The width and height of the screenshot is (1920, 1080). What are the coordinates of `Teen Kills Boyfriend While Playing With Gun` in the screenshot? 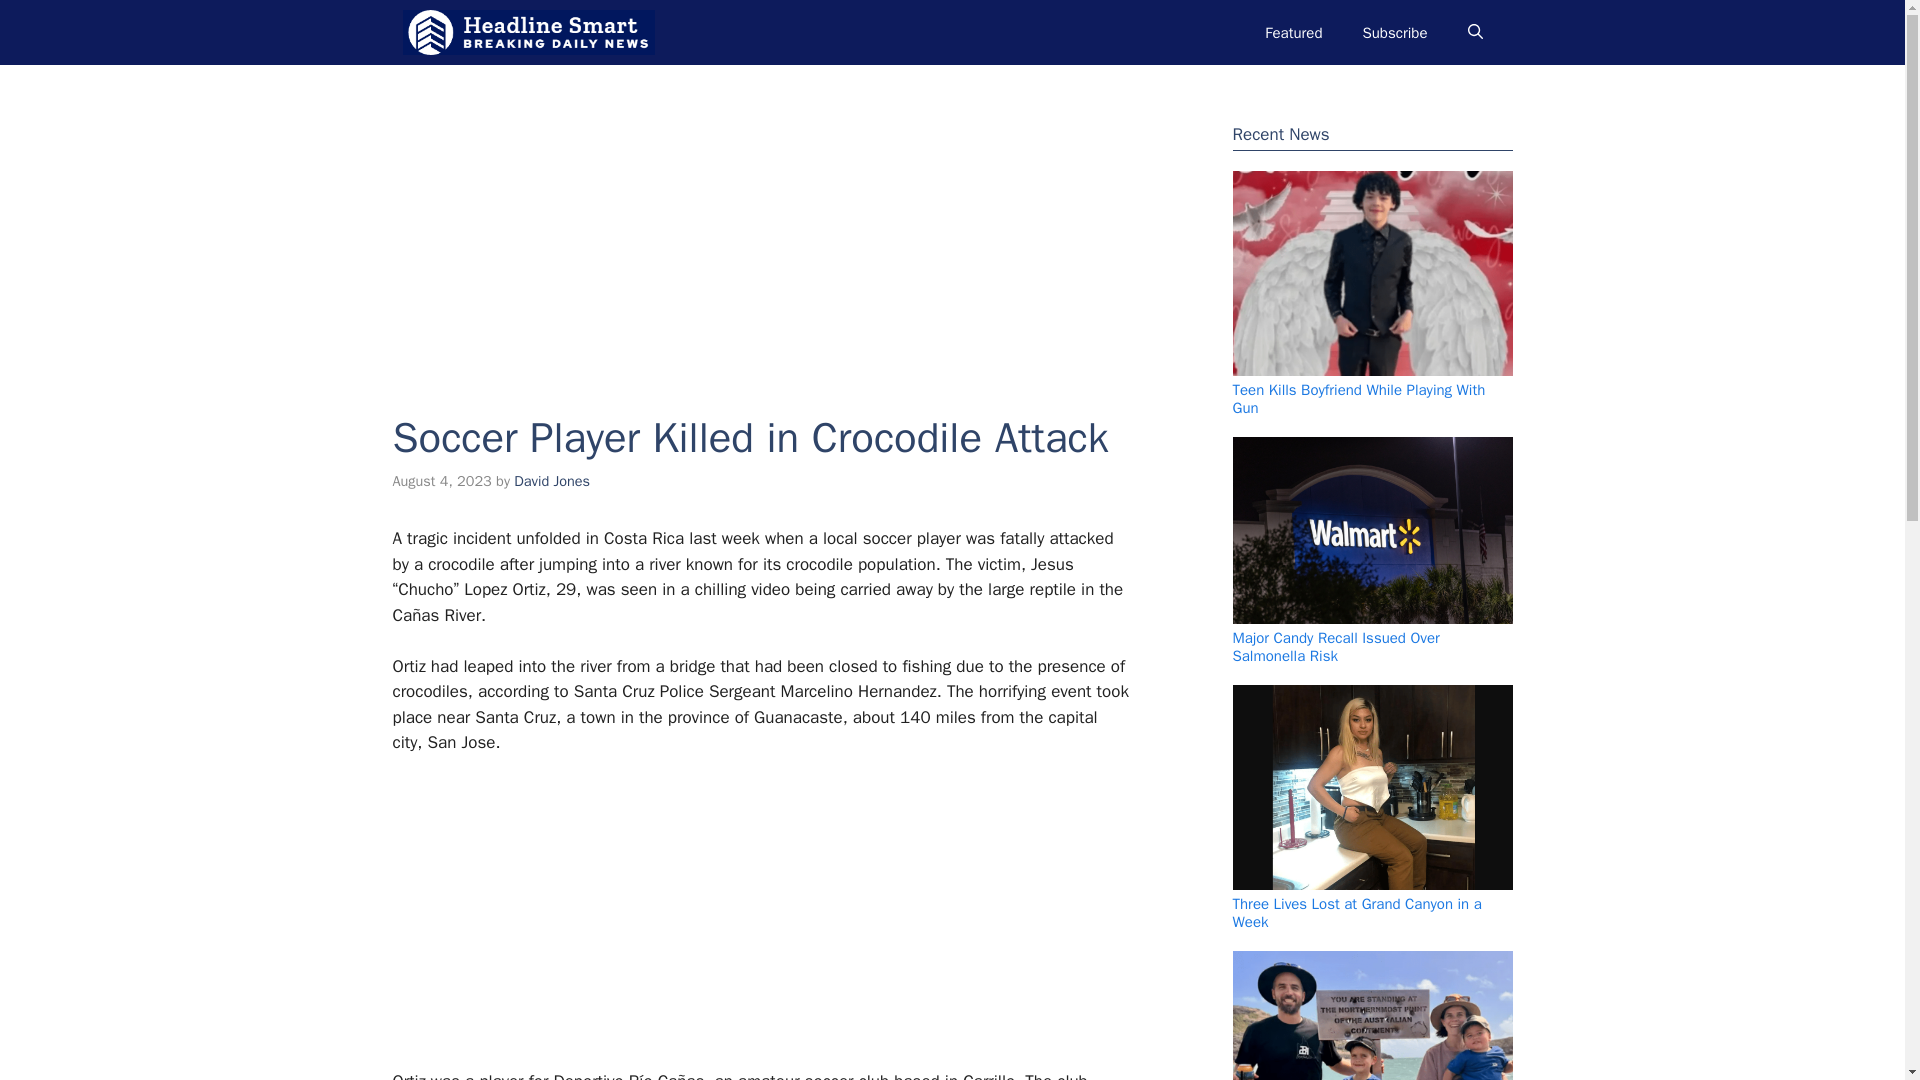 It's located at (1358, 398).